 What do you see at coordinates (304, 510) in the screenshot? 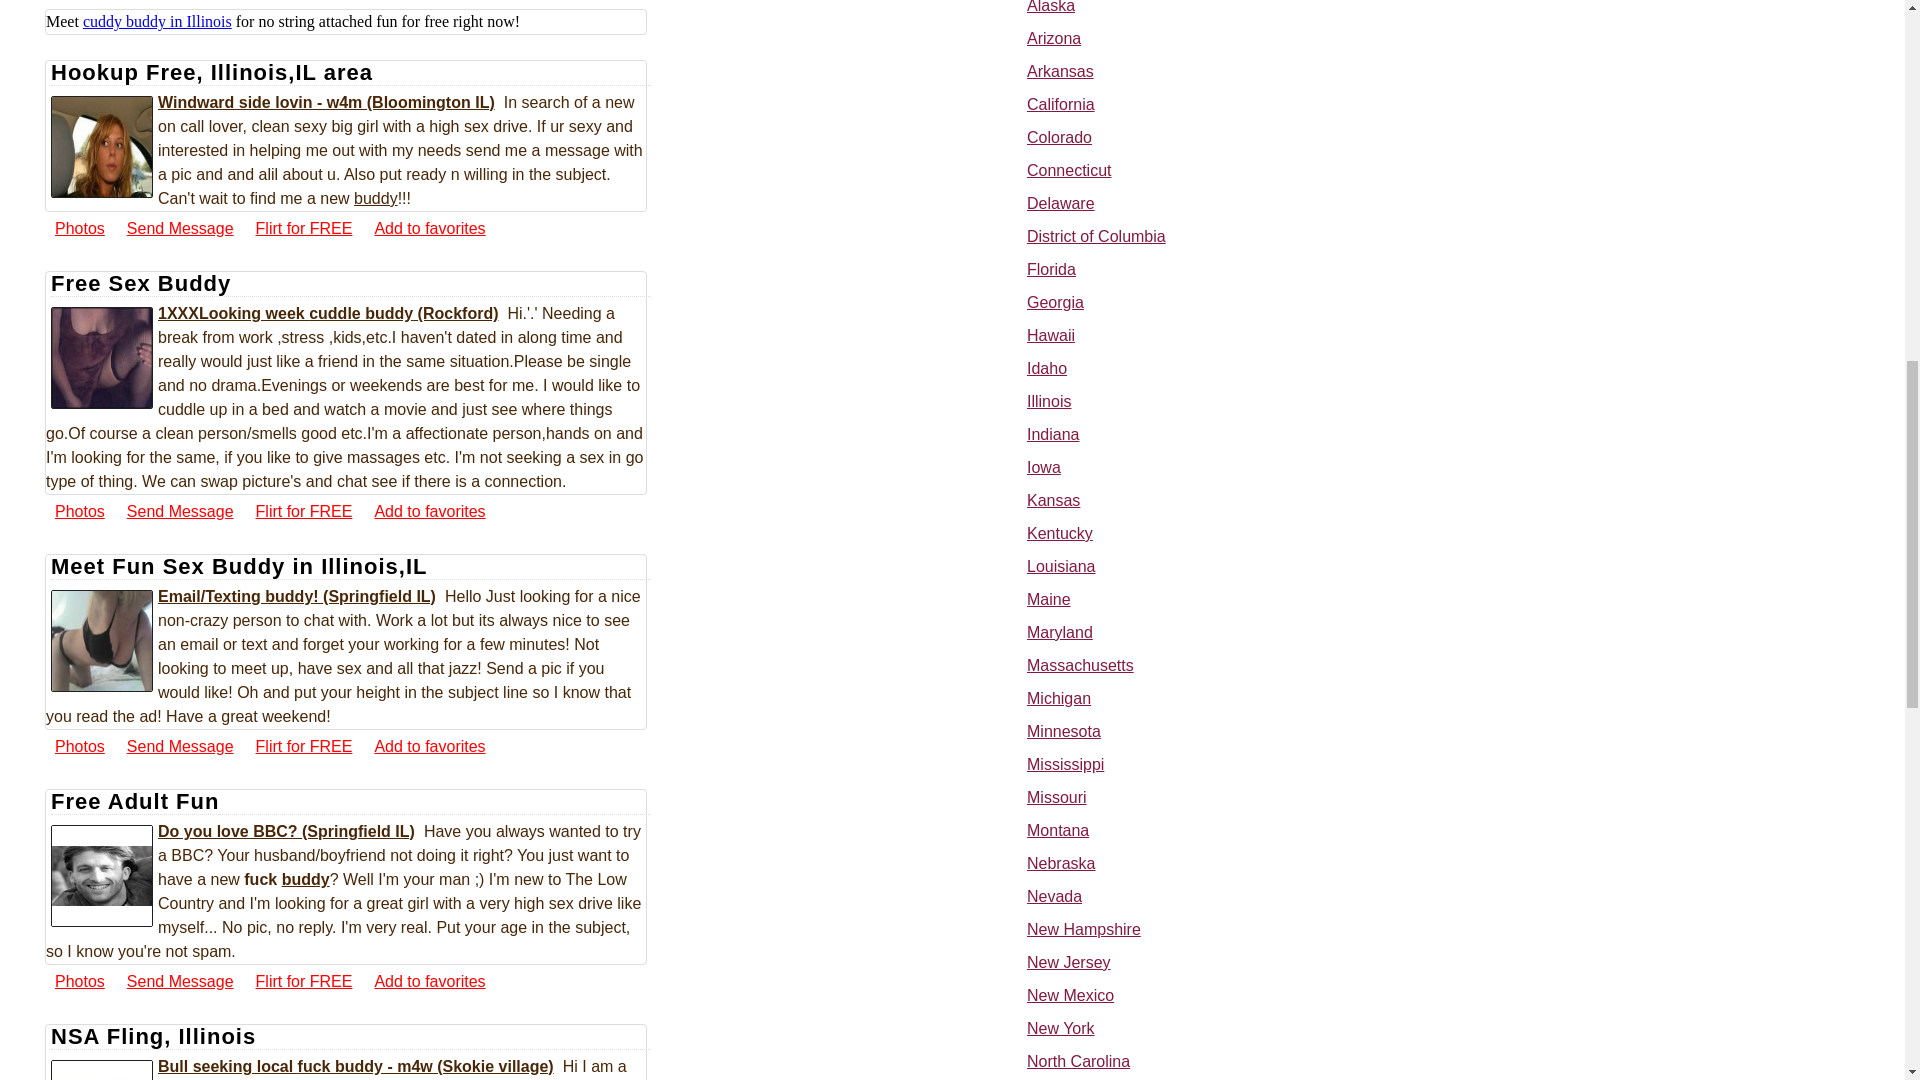
I see `Flirt for FREE` at bounding box center [304, 510].